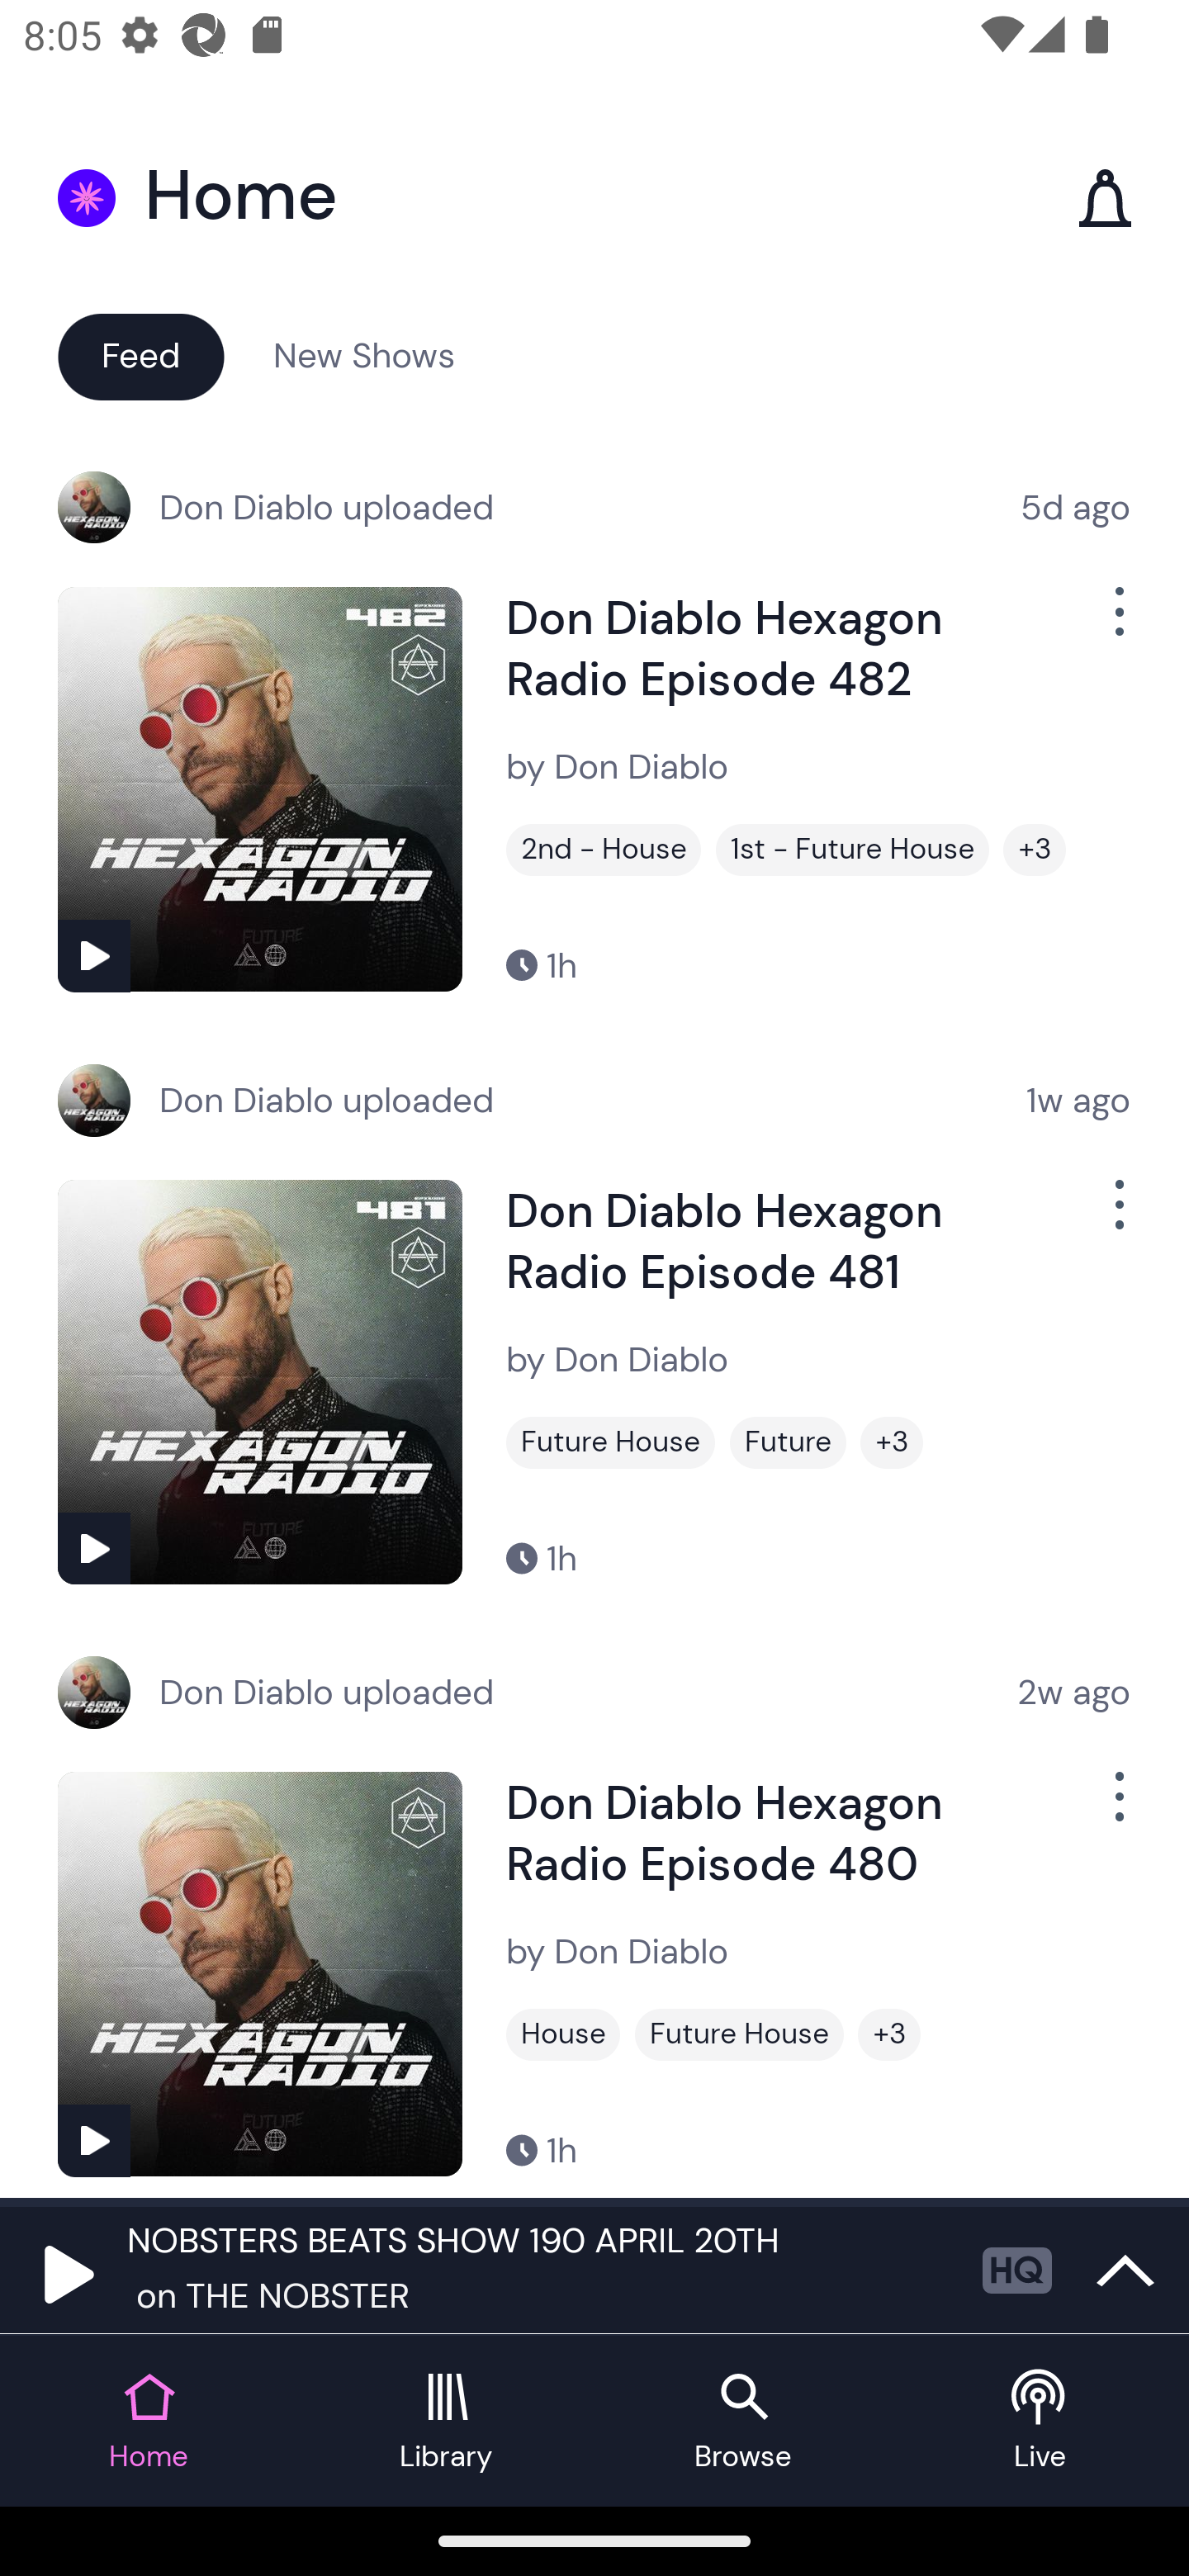 Image resolution: width=1189 pixels, height=2576 pixels. I want to click on Browse tab Browse, so click(743, 2421).